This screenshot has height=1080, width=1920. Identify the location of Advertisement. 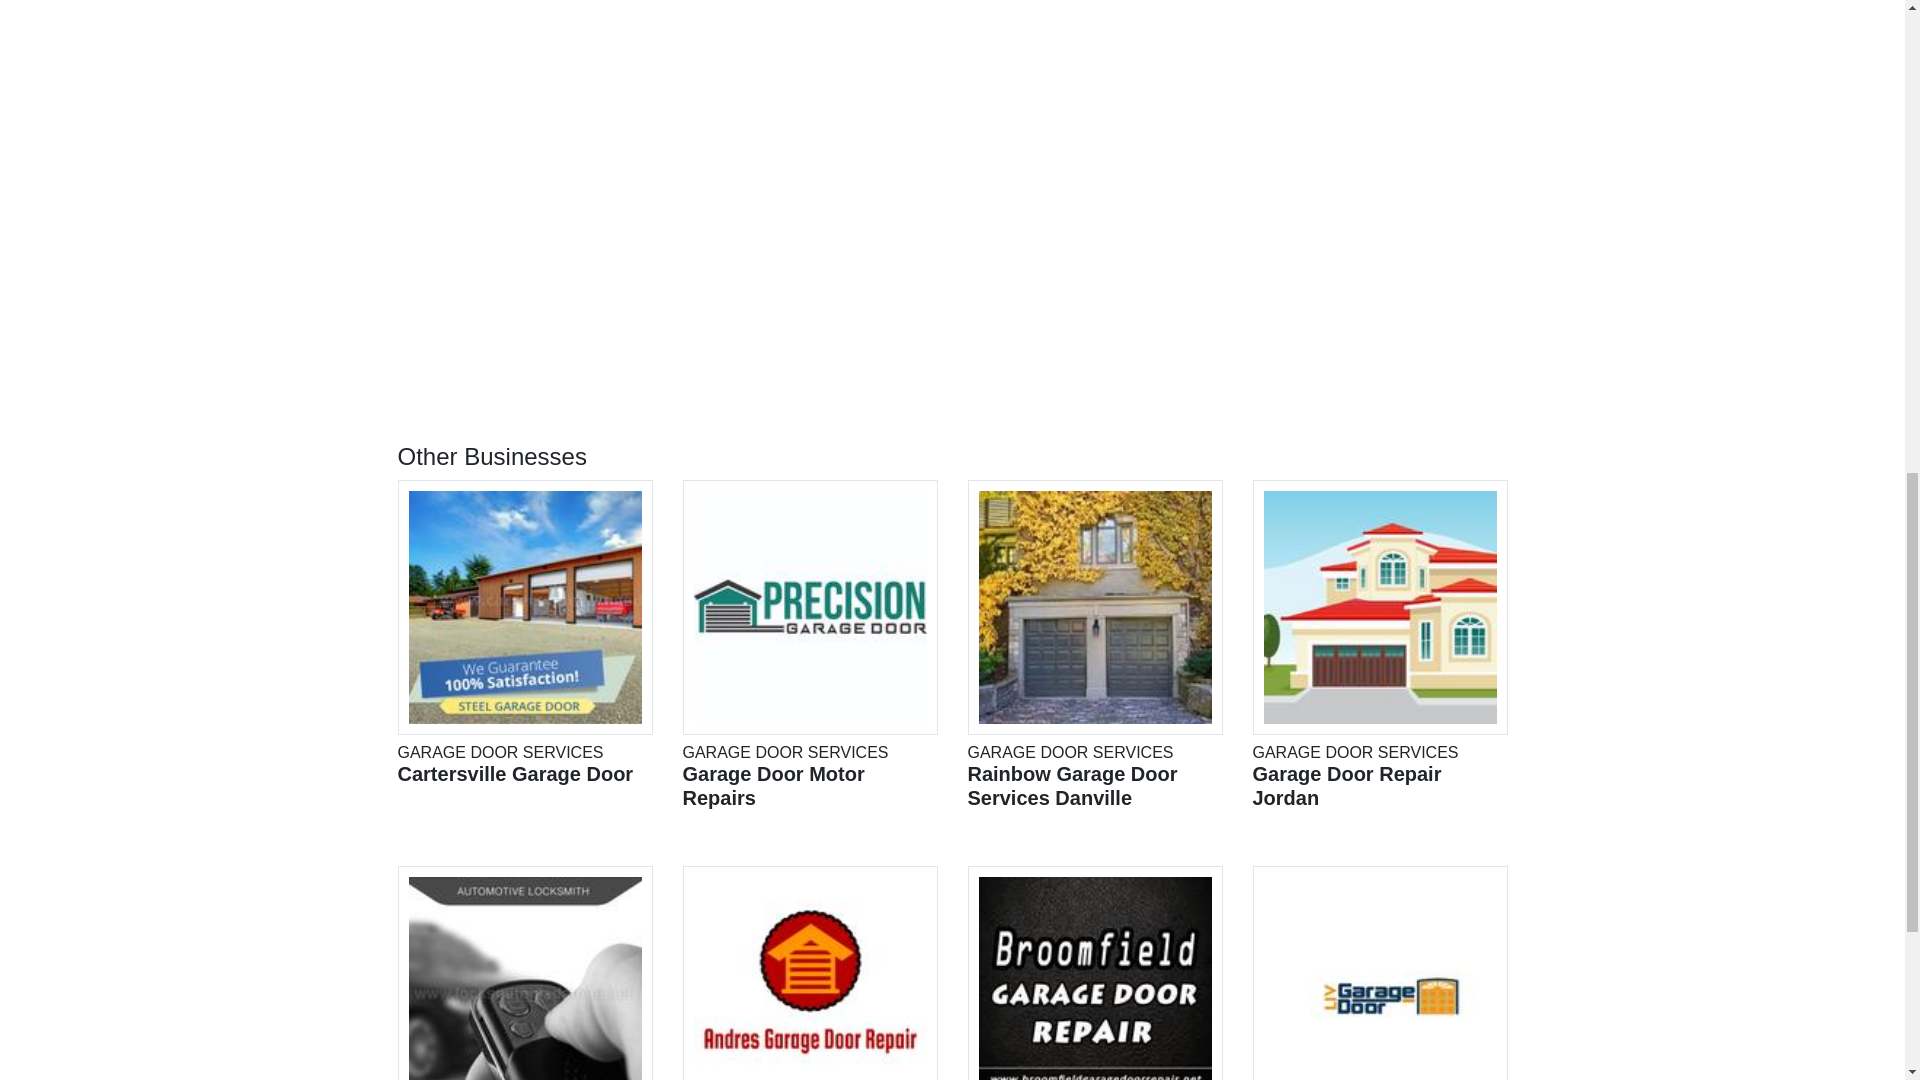
(808, 973).